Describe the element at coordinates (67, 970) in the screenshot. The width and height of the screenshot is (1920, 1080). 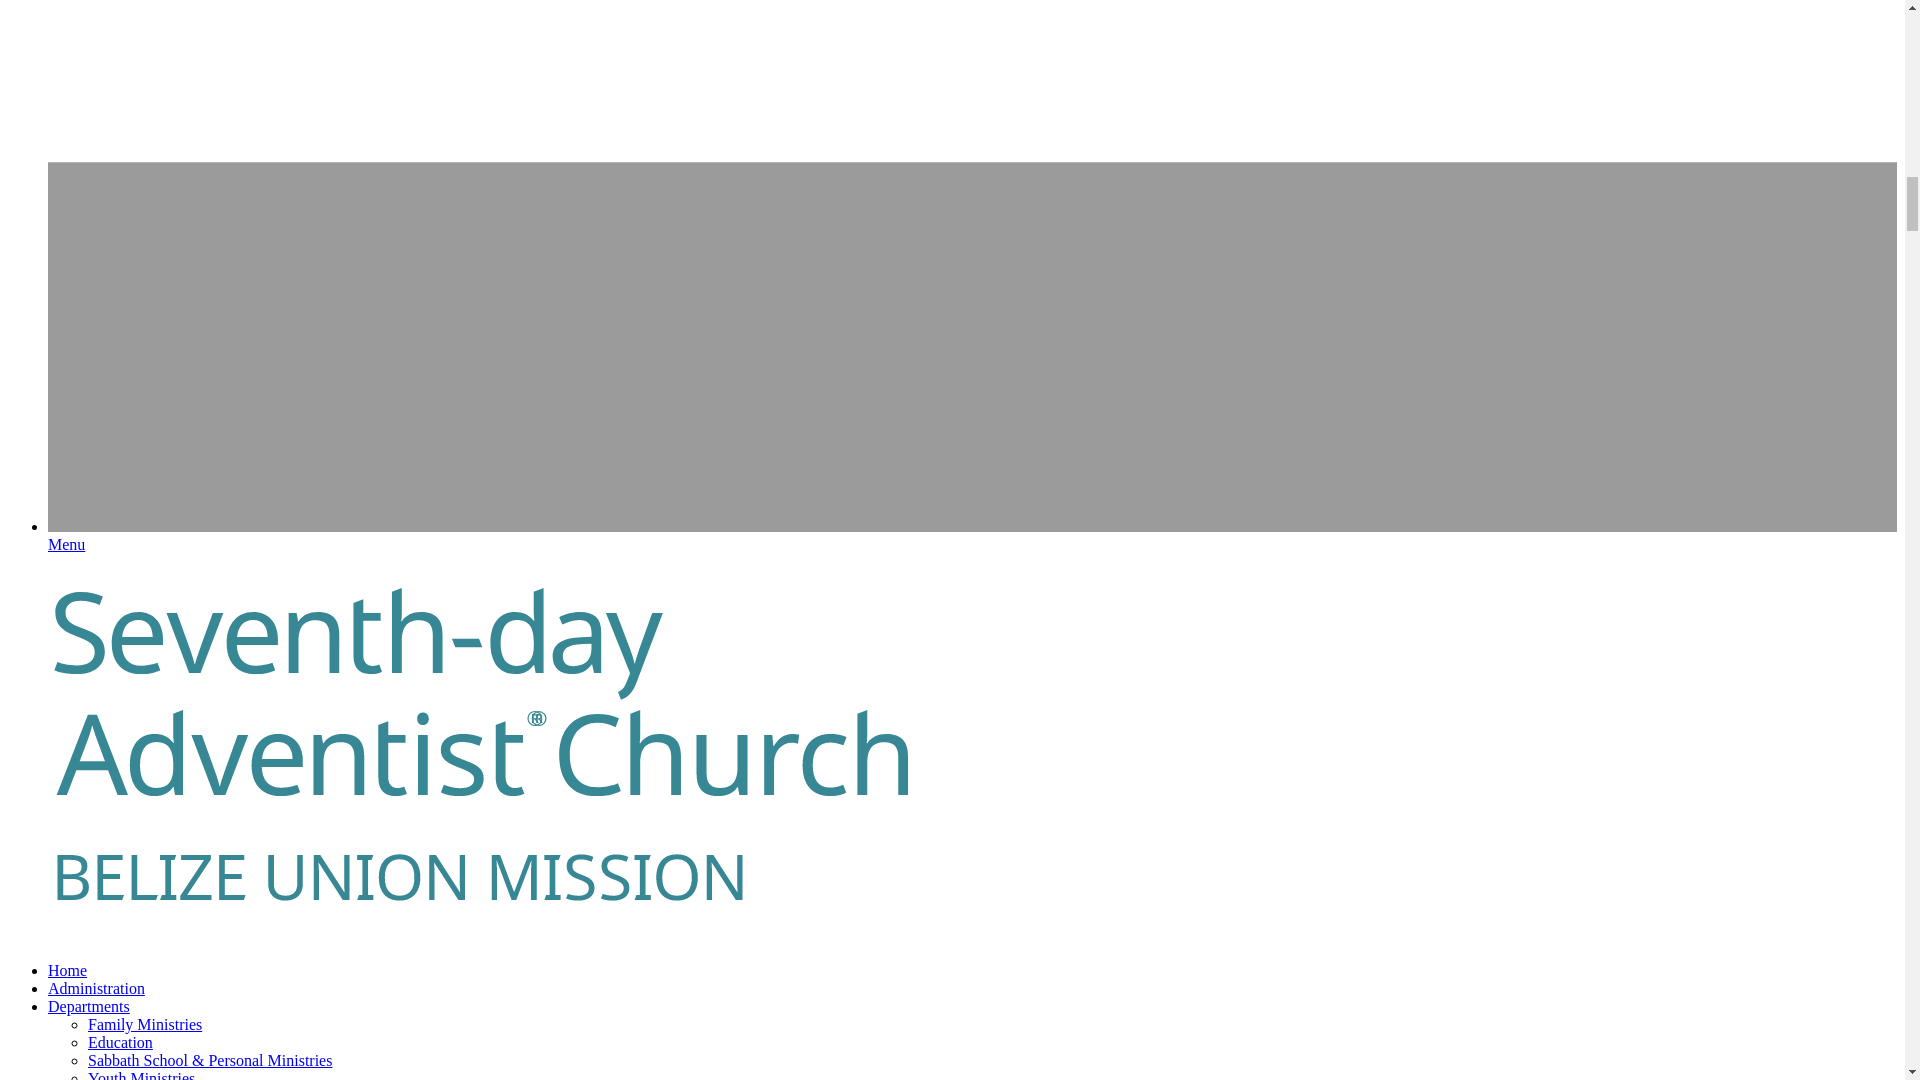
I see `Home` at that location.